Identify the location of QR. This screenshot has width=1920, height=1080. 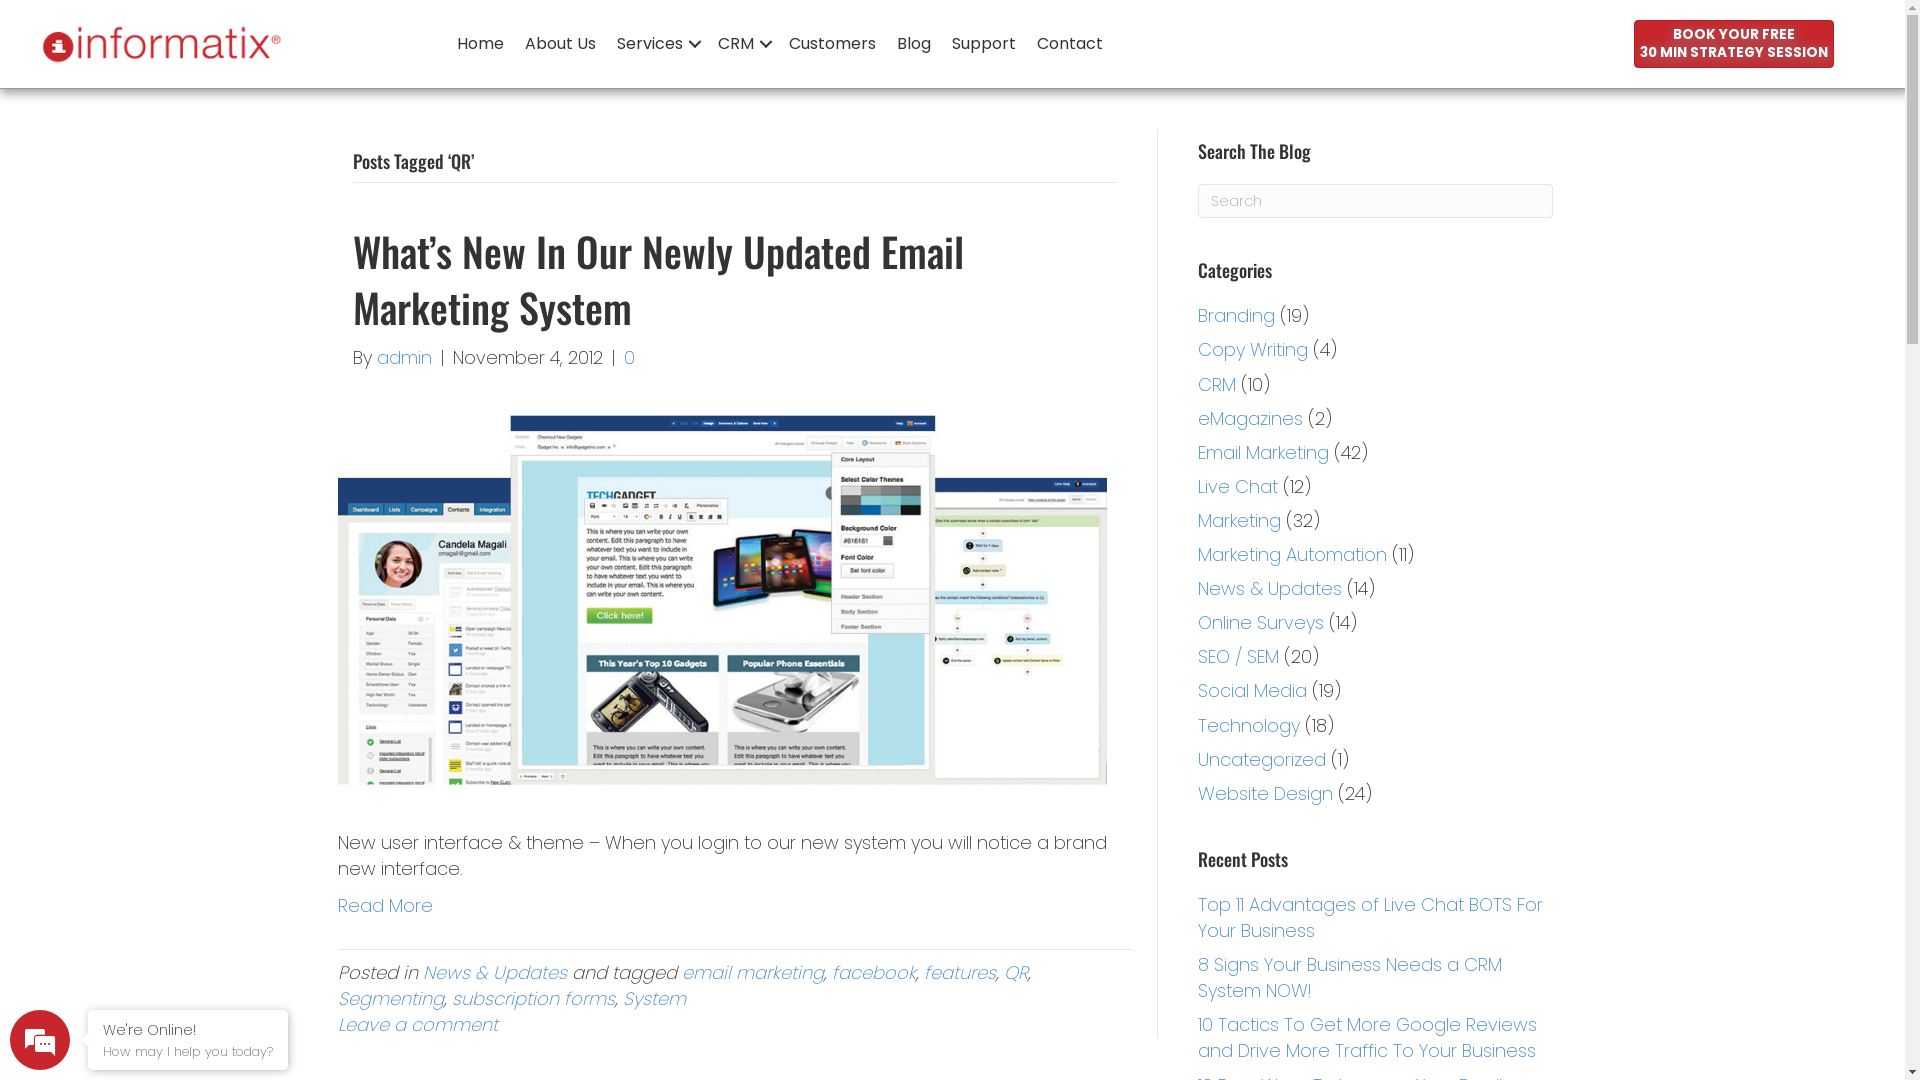
(1016, 972).